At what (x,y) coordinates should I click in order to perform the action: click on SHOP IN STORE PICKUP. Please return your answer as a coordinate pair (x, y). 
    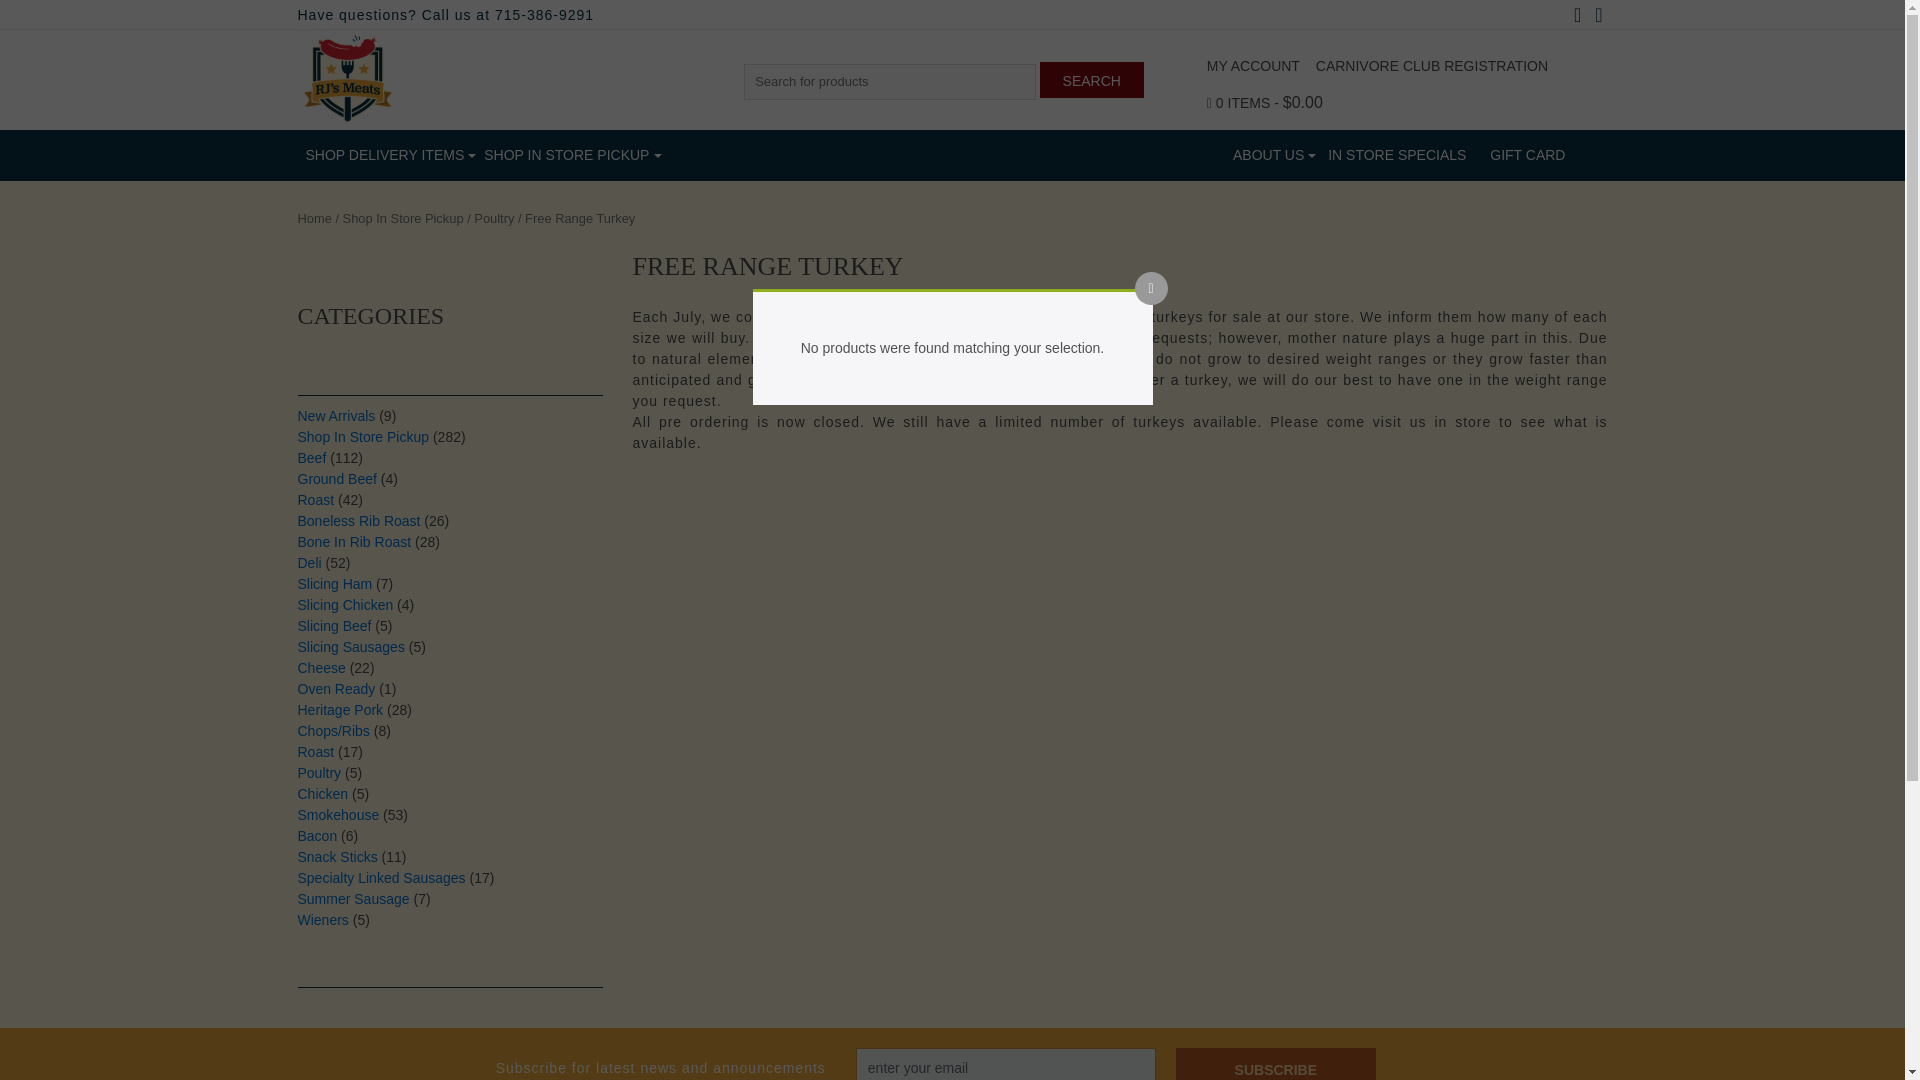
    Looking at the image, I should click on (562, 155).